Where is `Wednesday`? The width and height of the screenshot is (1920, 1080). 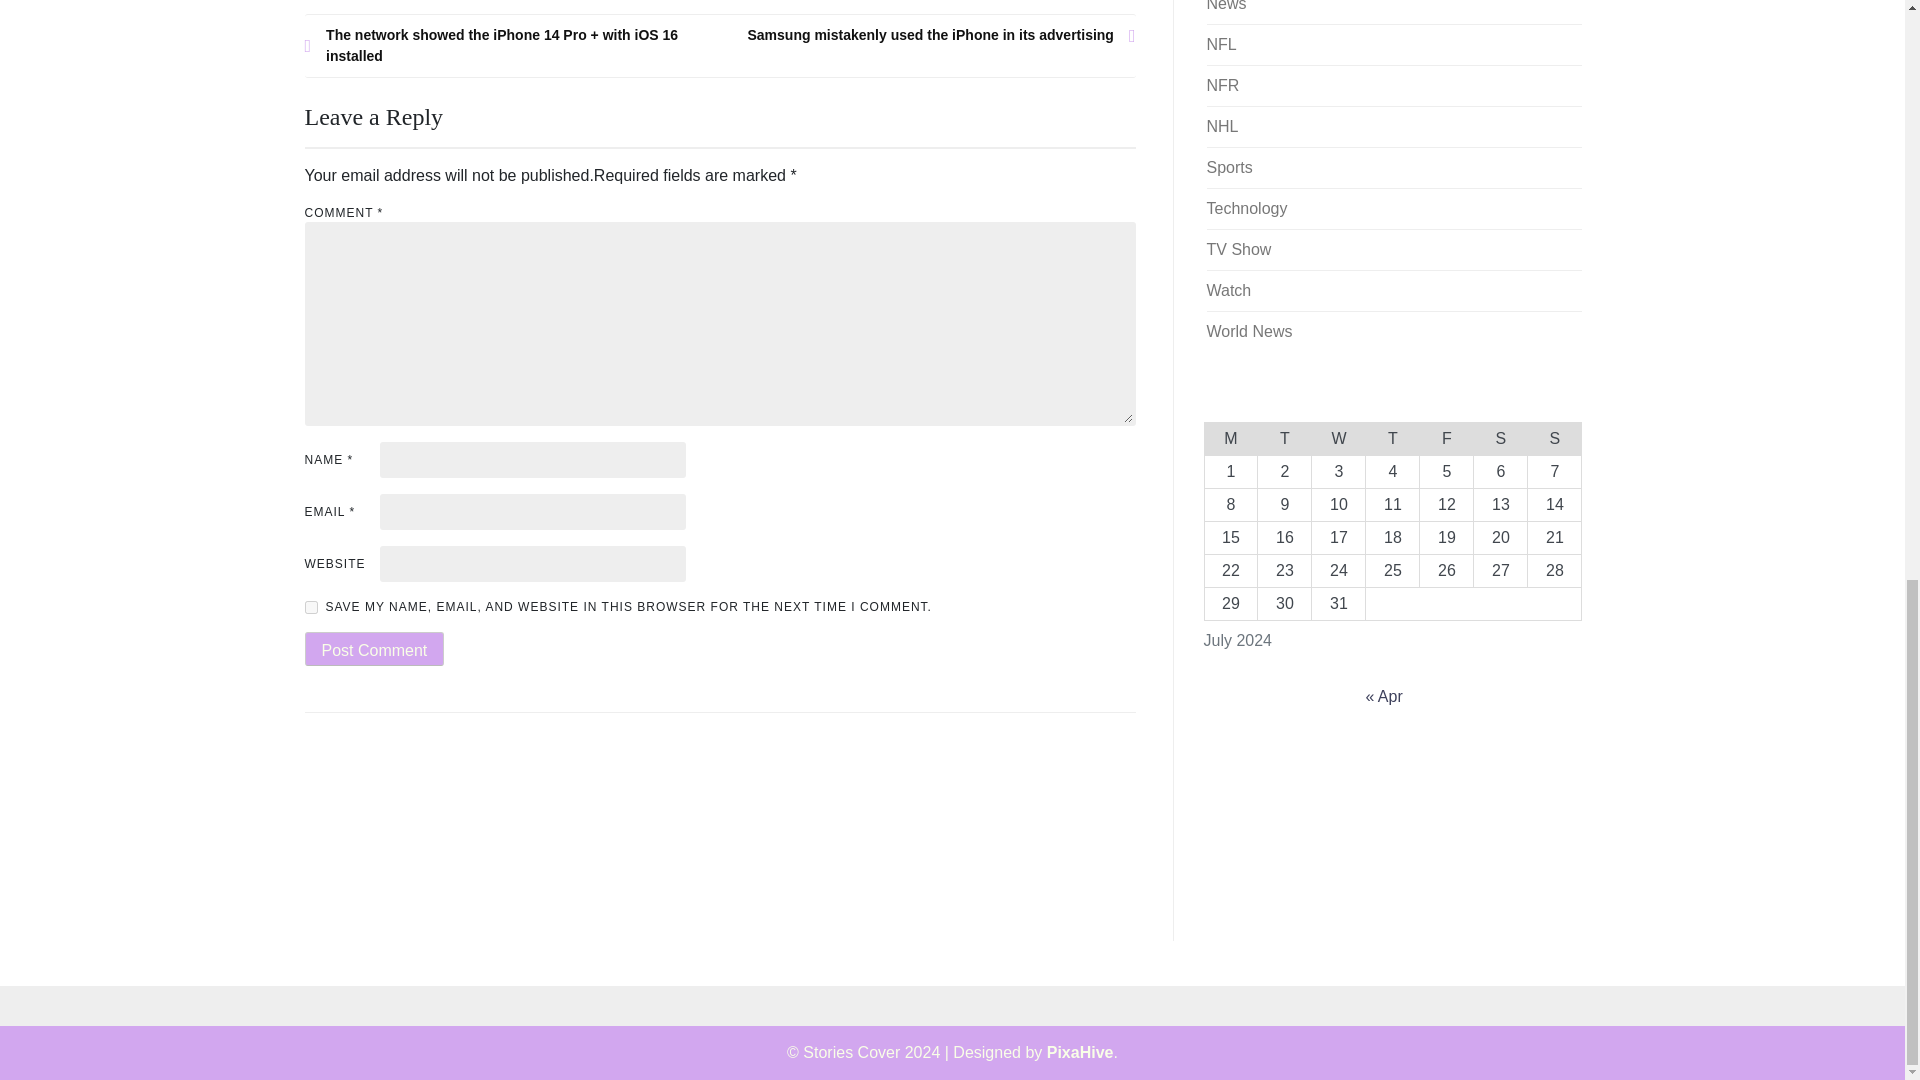 Wednesday is located at coordinates (1338, 438).